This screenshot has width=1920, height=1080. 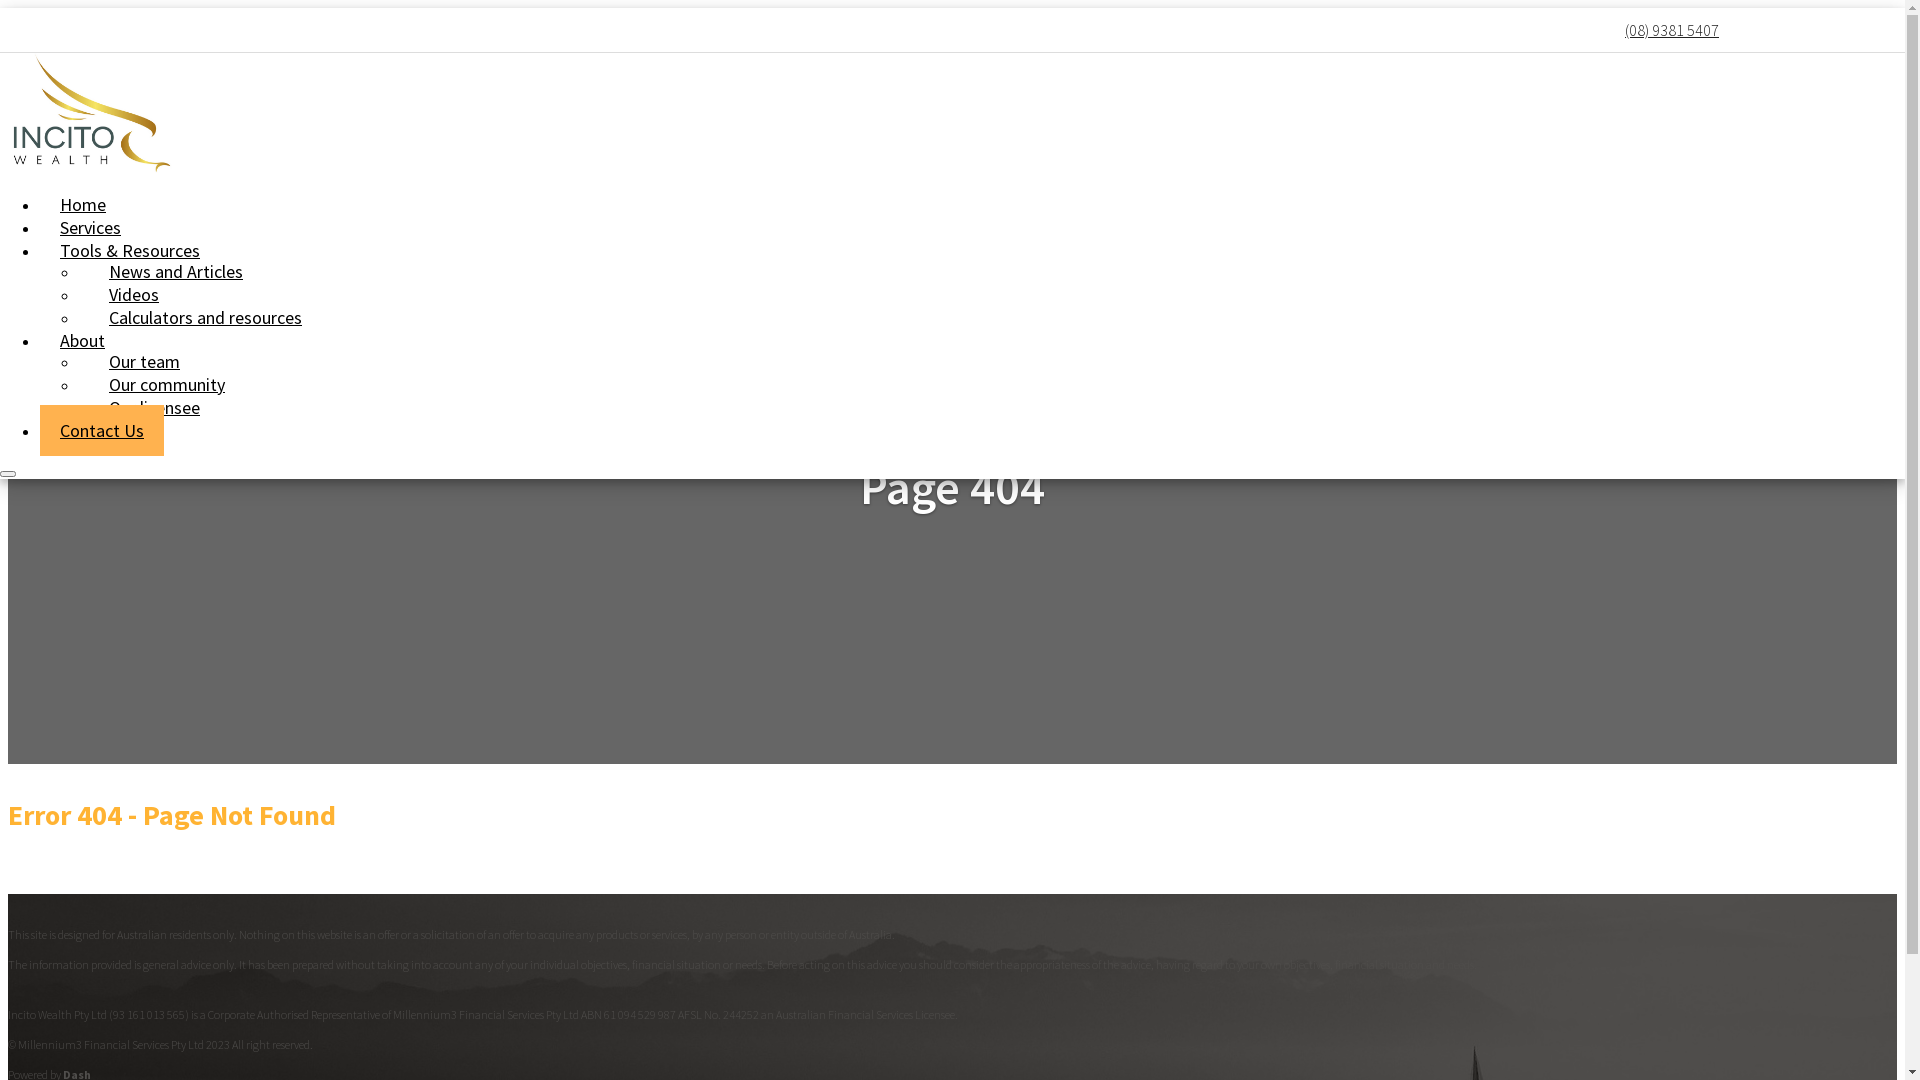 What do you see at coordinates (1672, 30) in the screenshot?
I see `(08) 9381 5407` at bounding box center [1672, 30].